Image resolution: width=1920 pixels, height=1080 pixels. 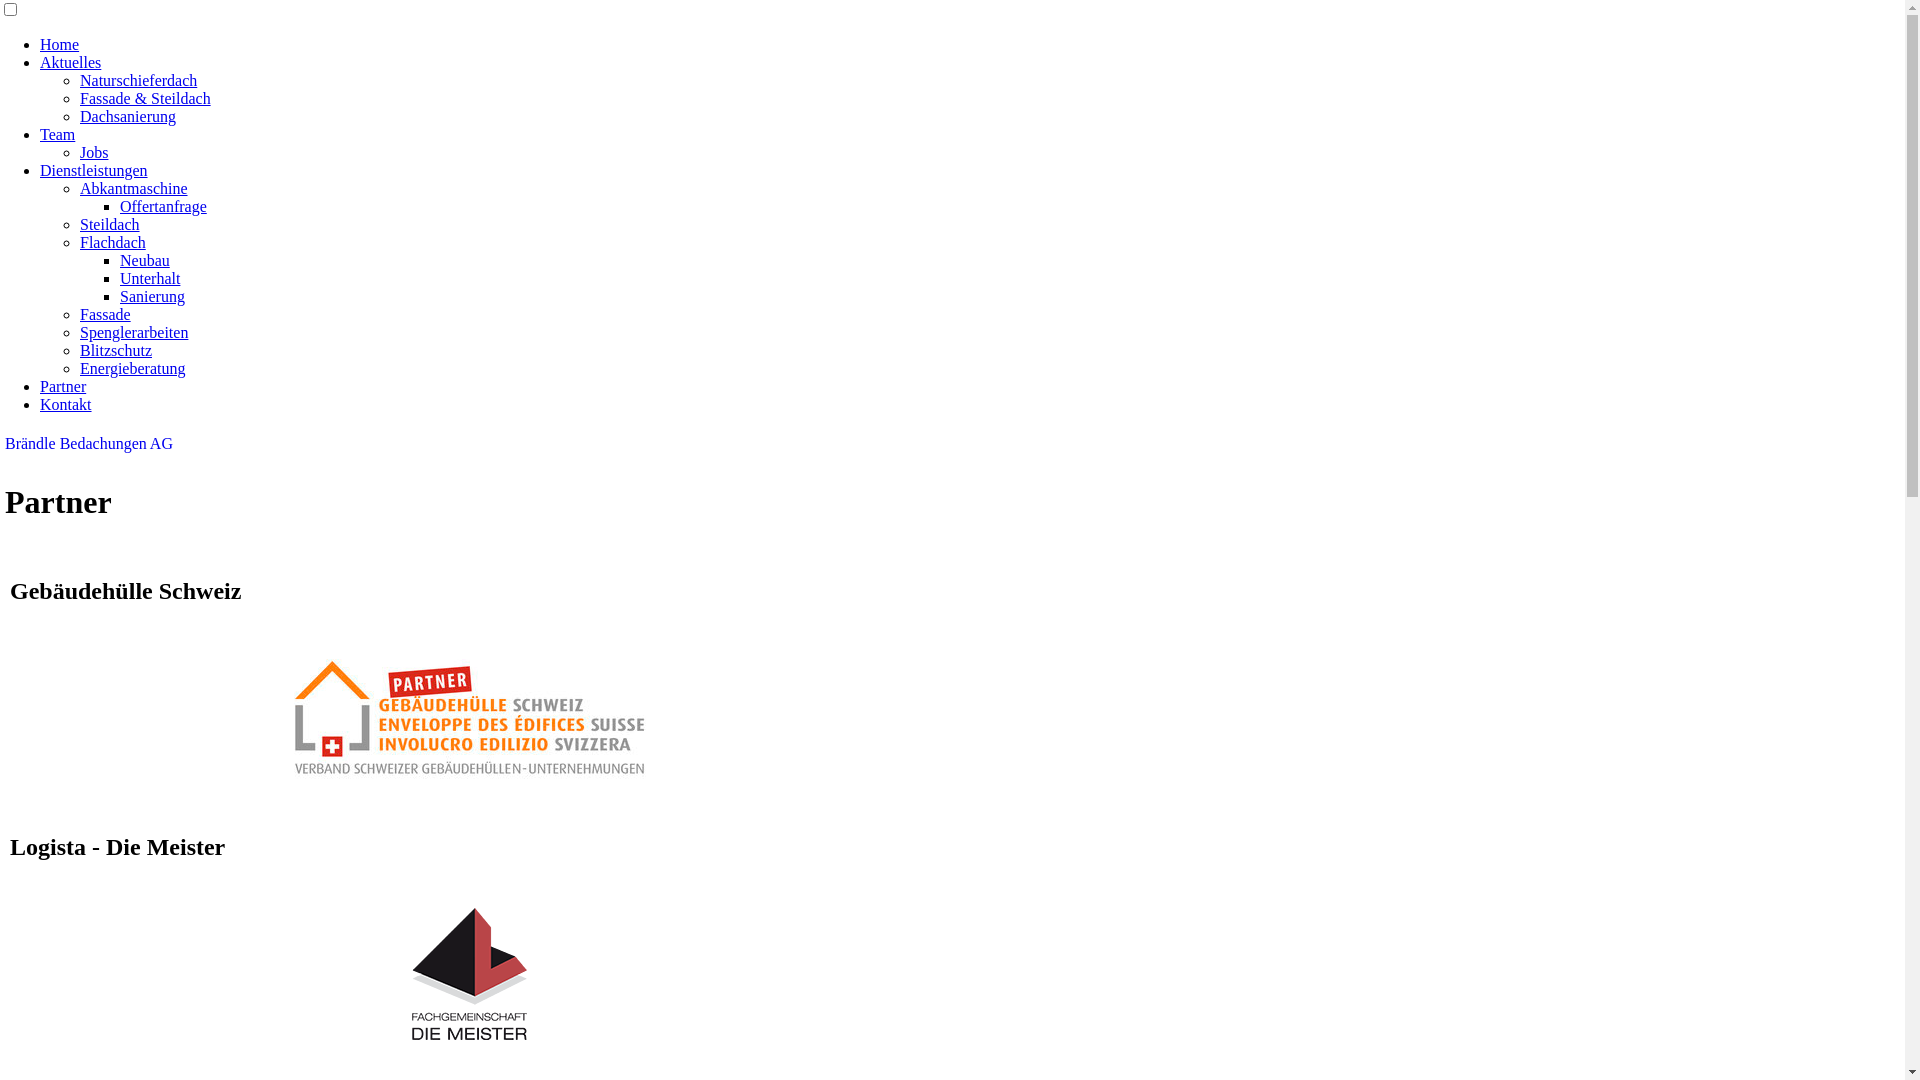 What do you see at coordinates (94, 152) in the screenshot?
I see `Jobs` at bounding box center [94, 152].